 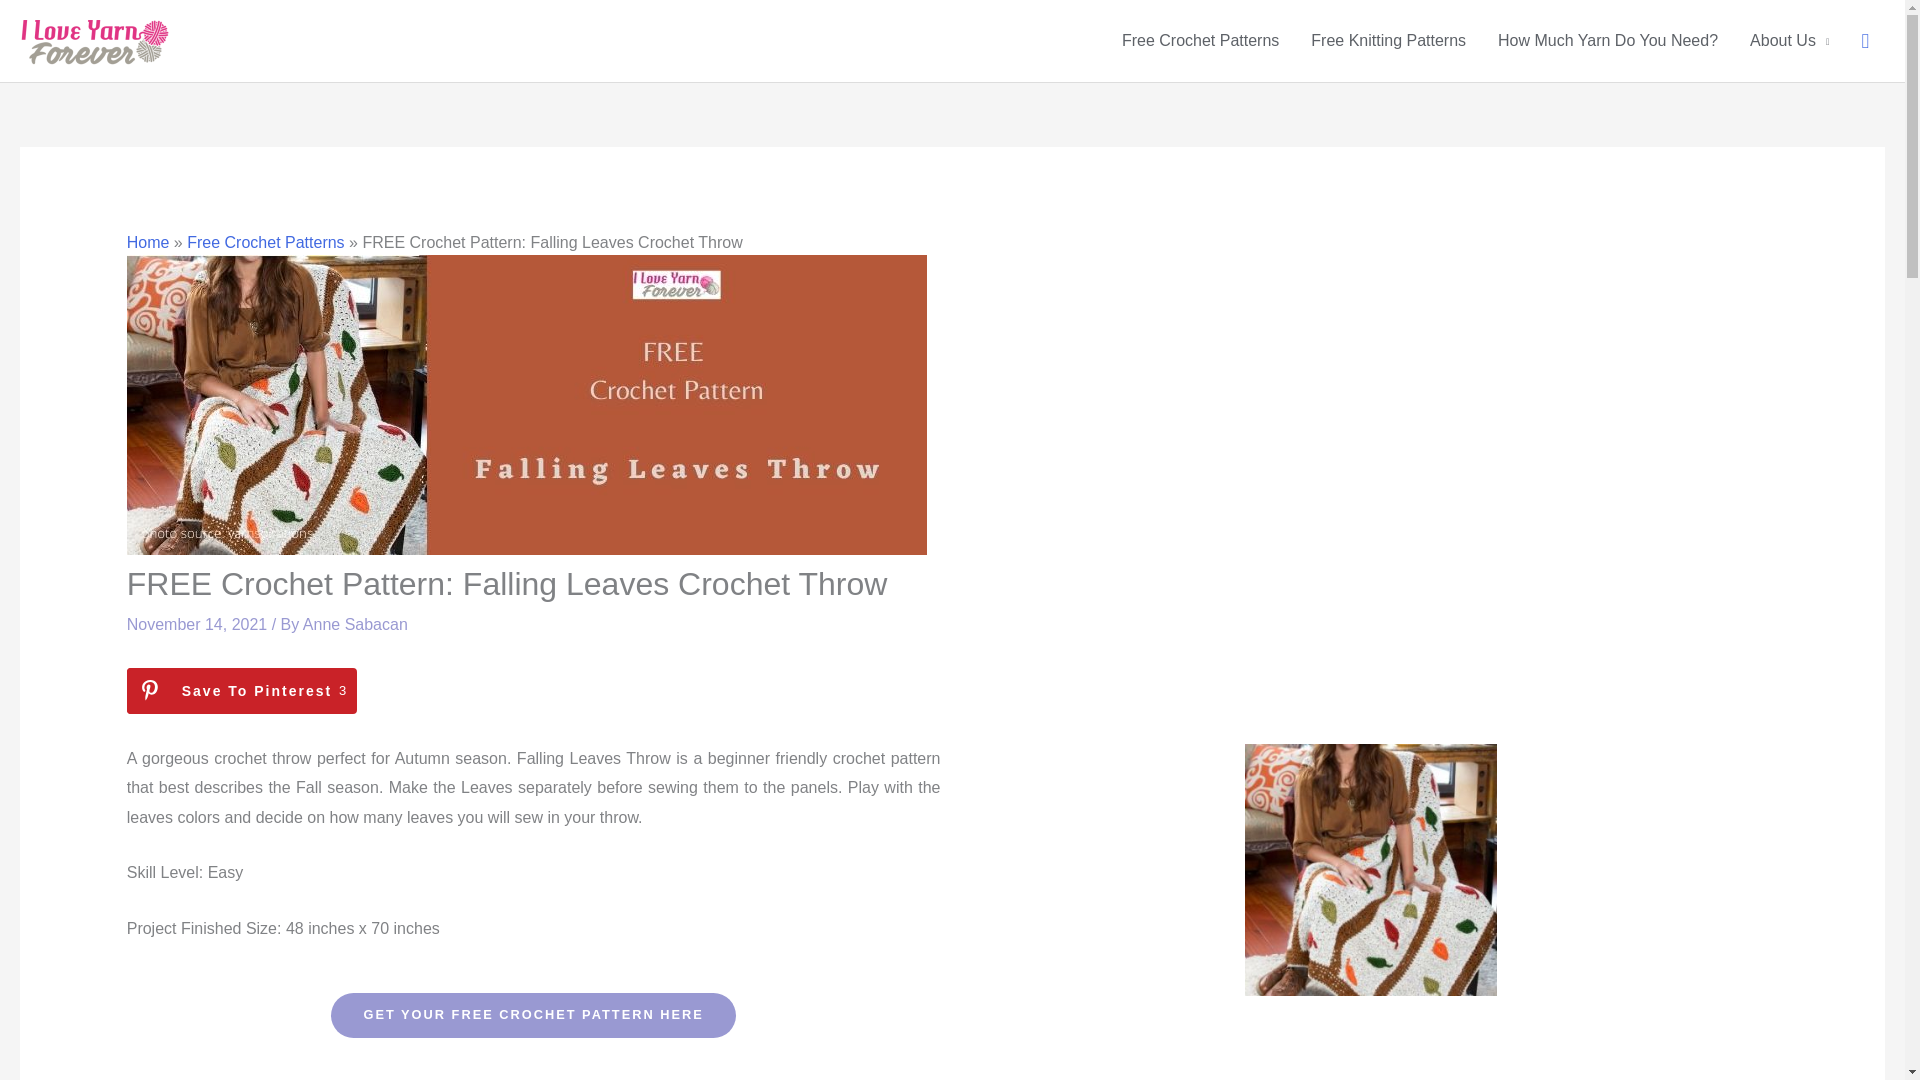 I want to click on Free Knitting Patterns, so click(x=264, y=242).